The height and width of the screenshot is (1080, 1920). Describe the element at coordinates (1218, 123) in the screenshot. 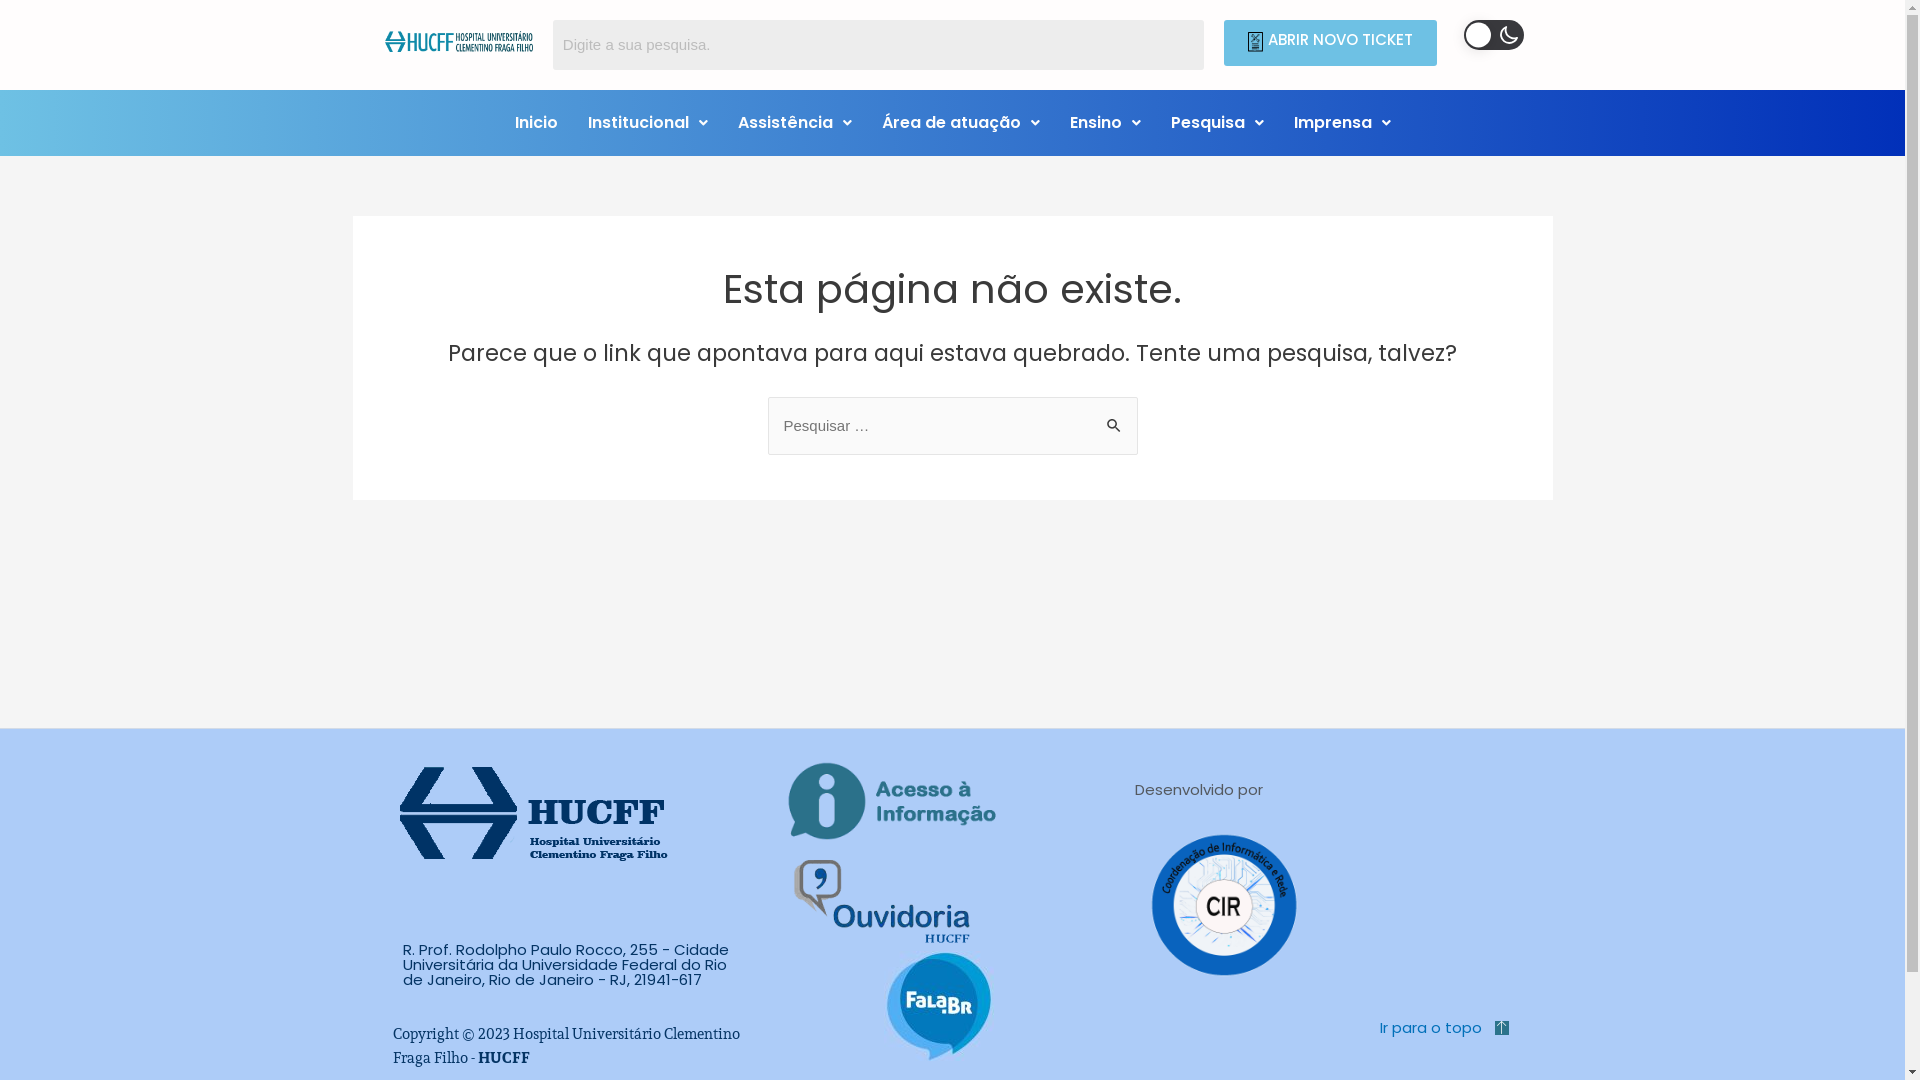

I see `Pesquisa` at that location.